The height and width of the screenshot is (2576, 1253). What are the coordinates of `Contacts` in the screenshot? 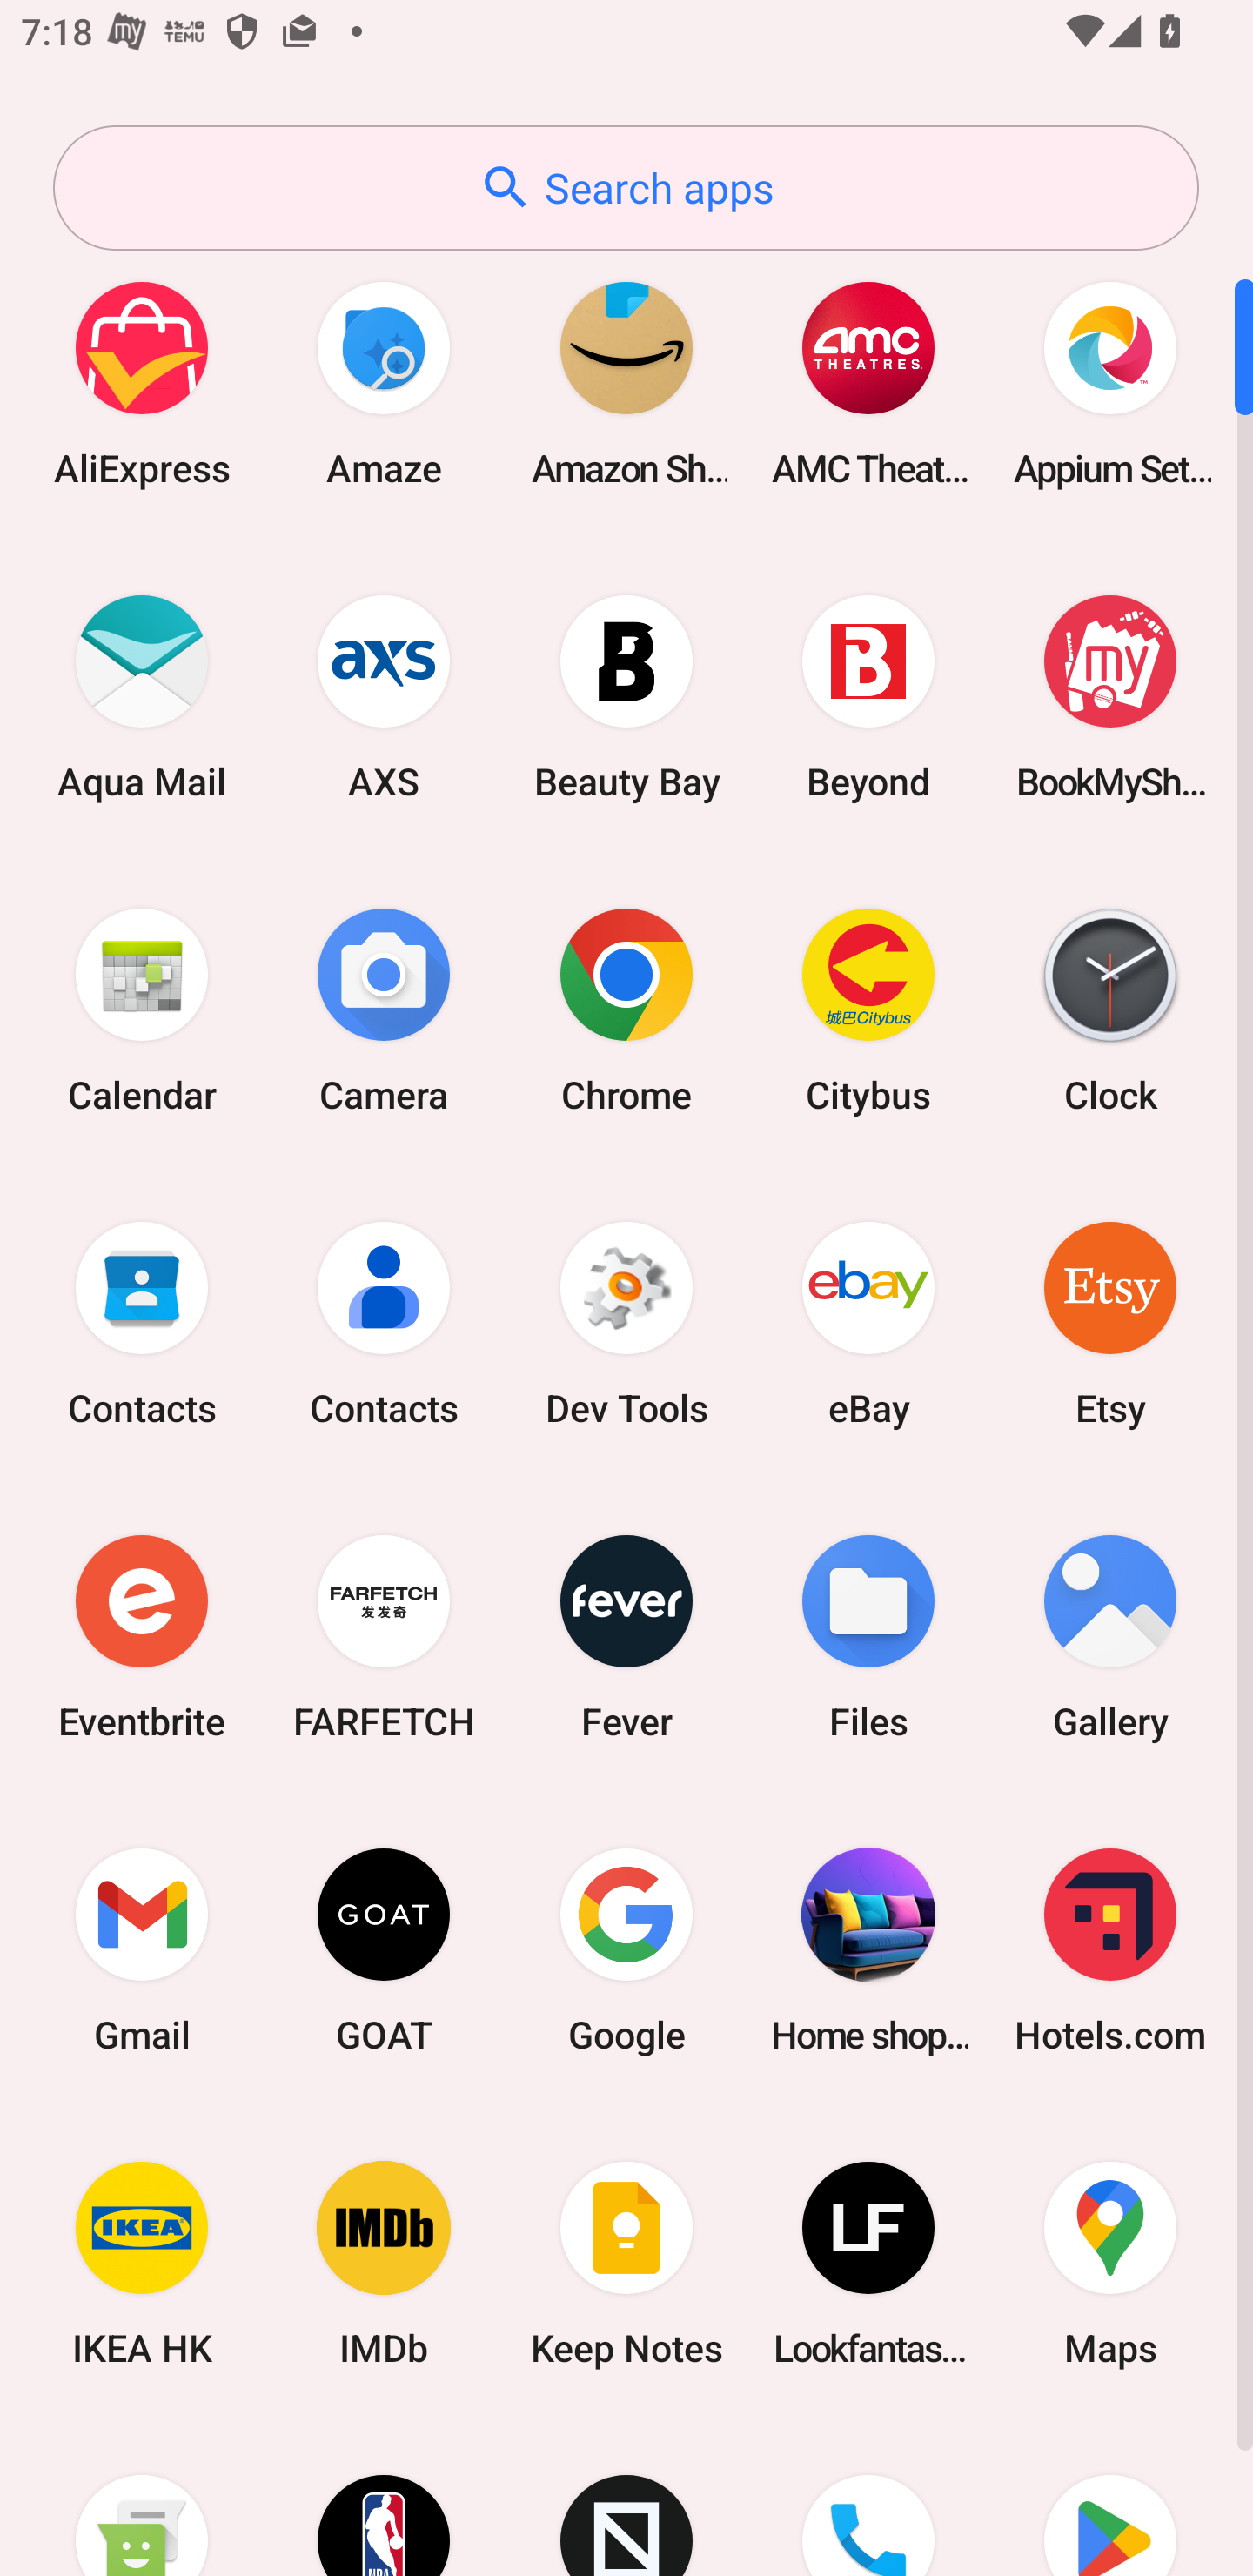 It's located at (384, 1323).